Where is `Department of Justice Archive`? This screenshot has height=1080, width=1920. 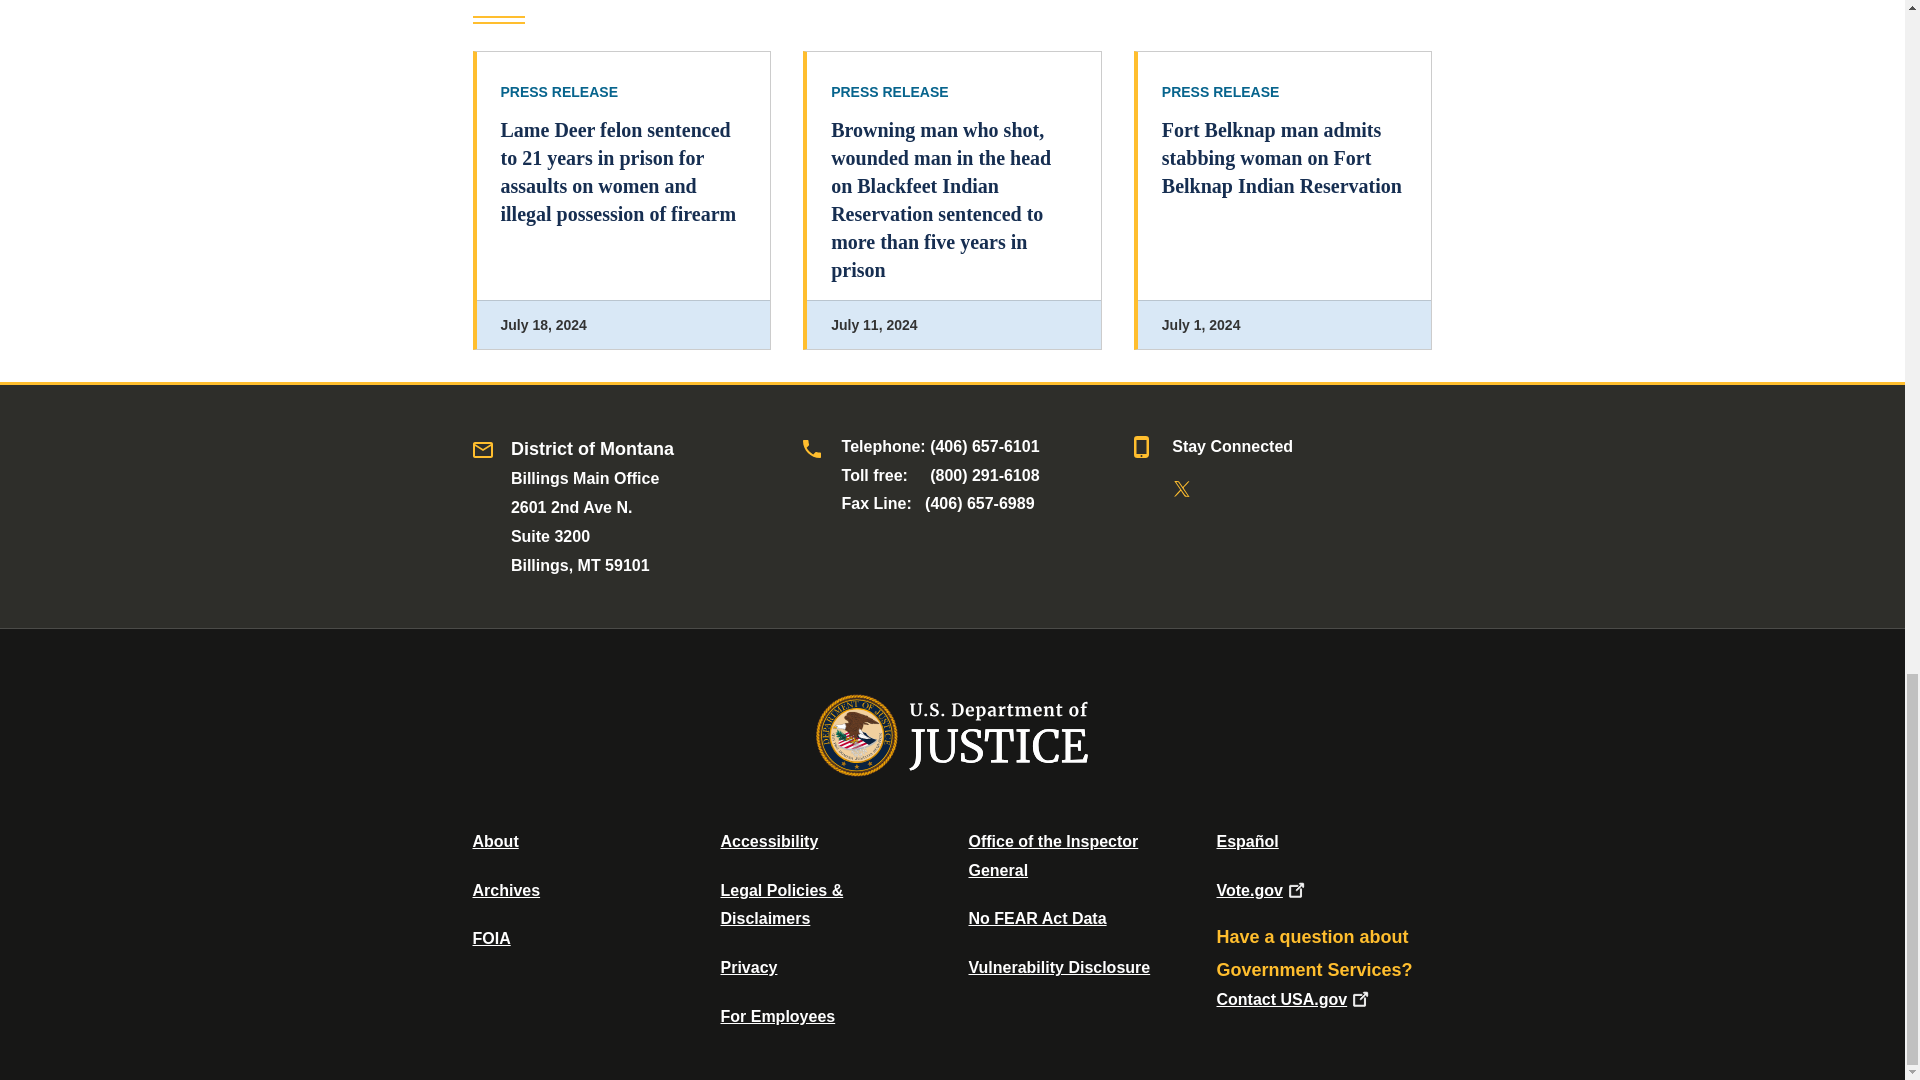
Department of Justice Archive is located at coordinates (506, 890).